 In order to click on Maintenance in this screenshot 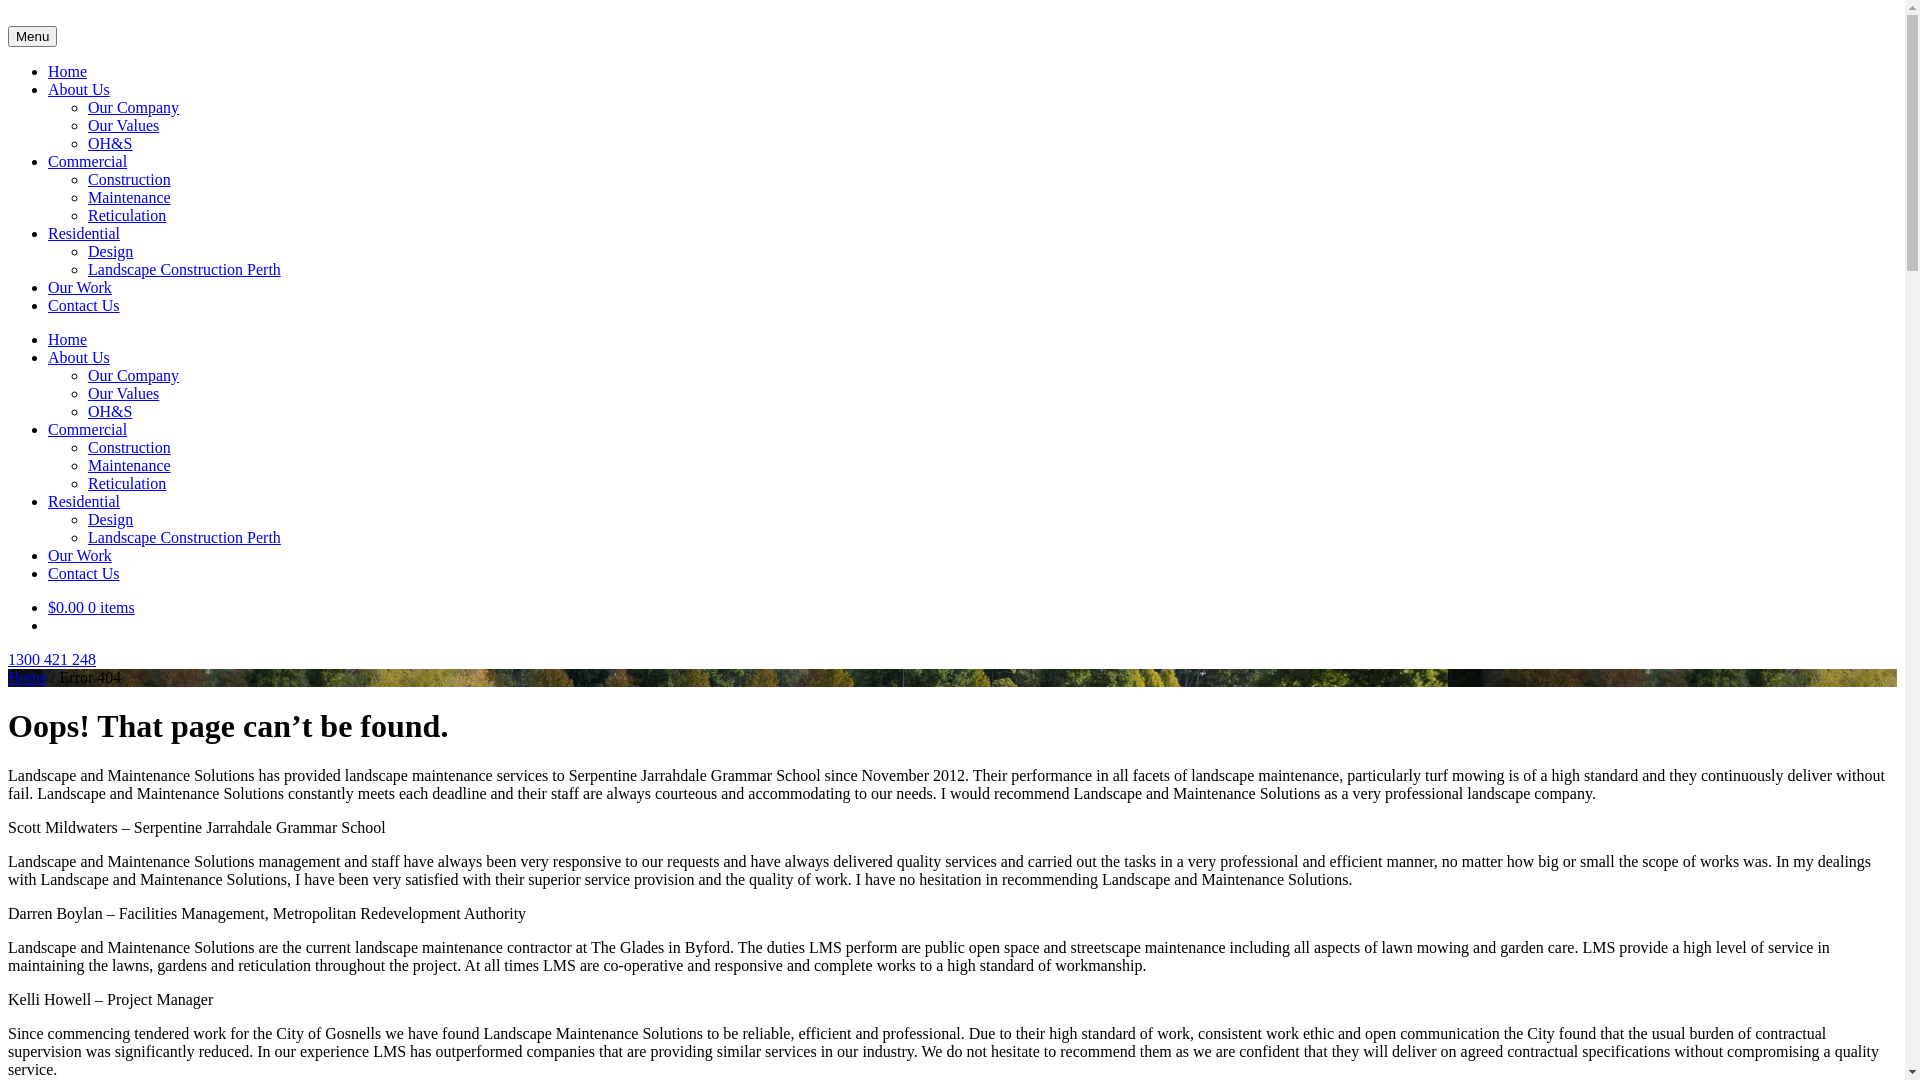, I will do `click(130, 198)`.